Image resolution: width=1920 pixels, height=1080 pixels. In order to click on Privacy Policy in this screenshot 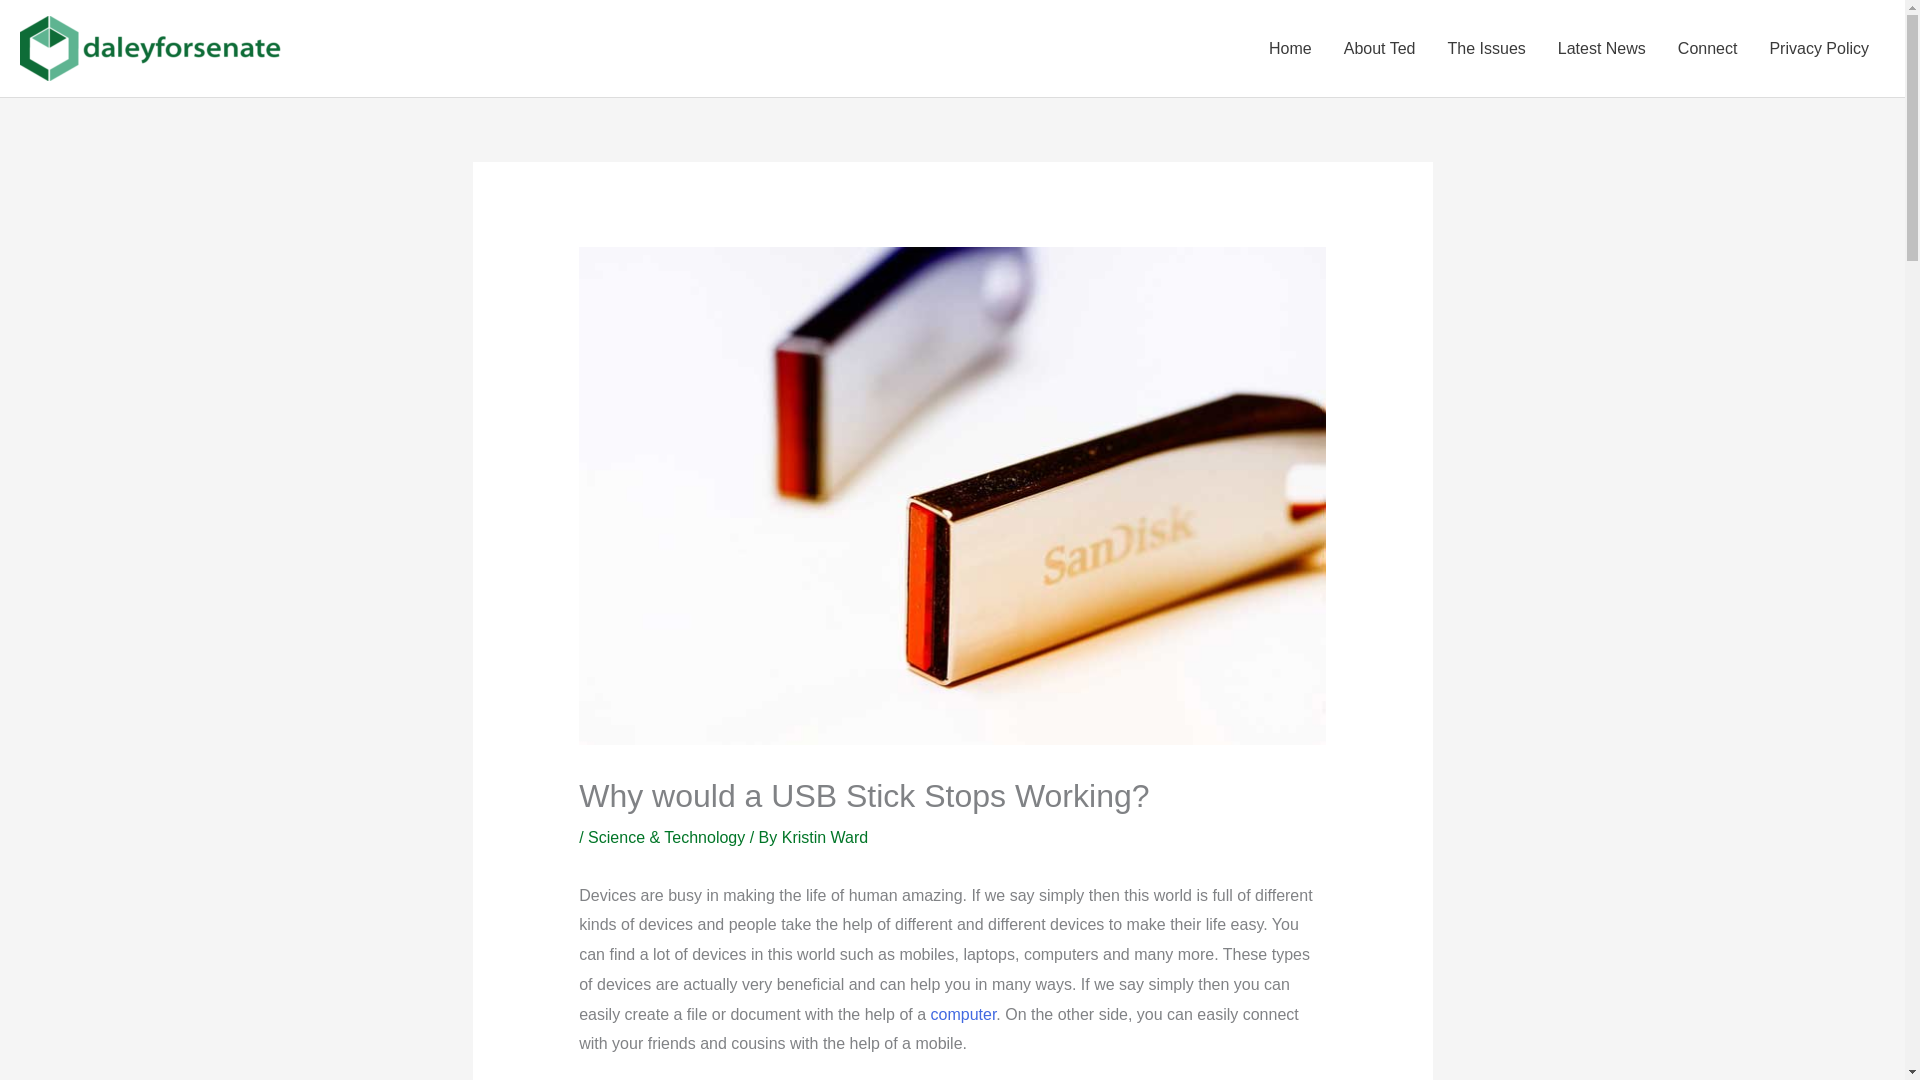, I will do `click(1818, 48)`.